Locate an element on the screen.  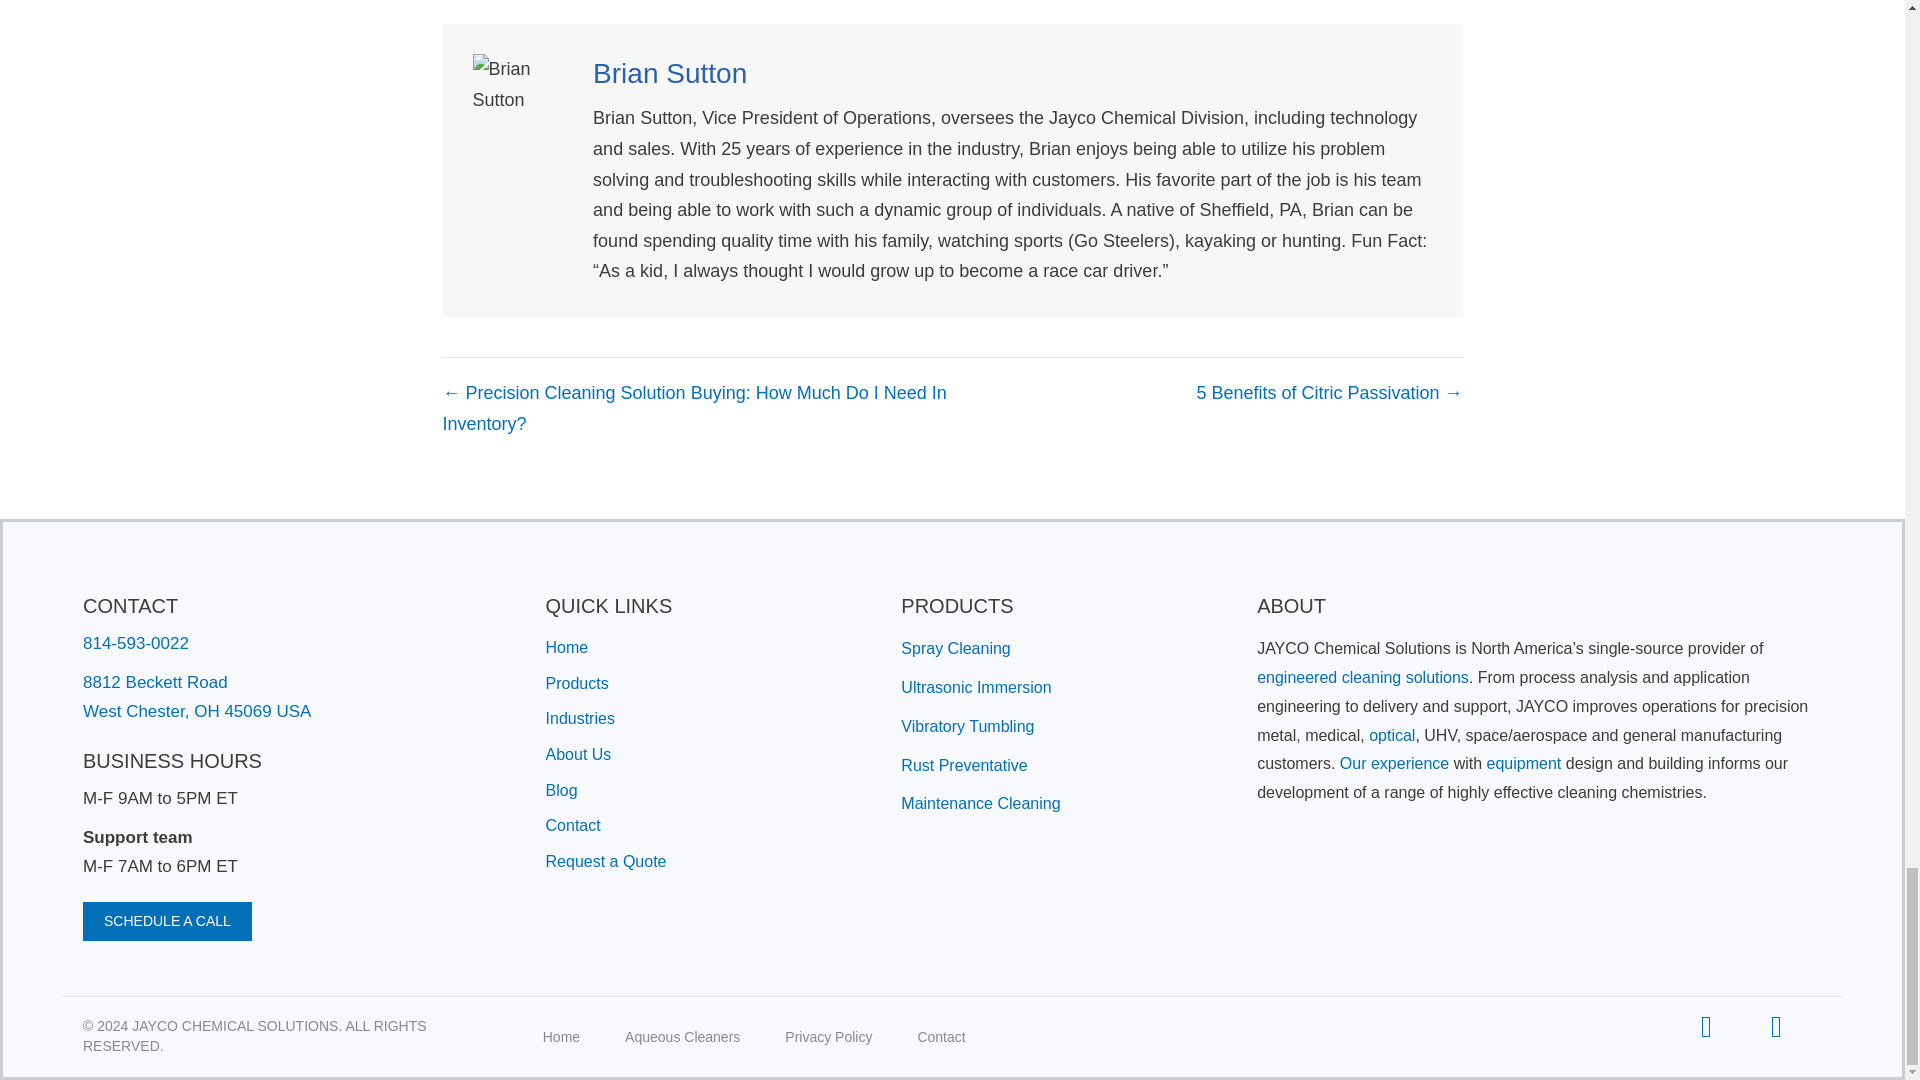
LinkedIn is located at coordinates (1706, 1026).